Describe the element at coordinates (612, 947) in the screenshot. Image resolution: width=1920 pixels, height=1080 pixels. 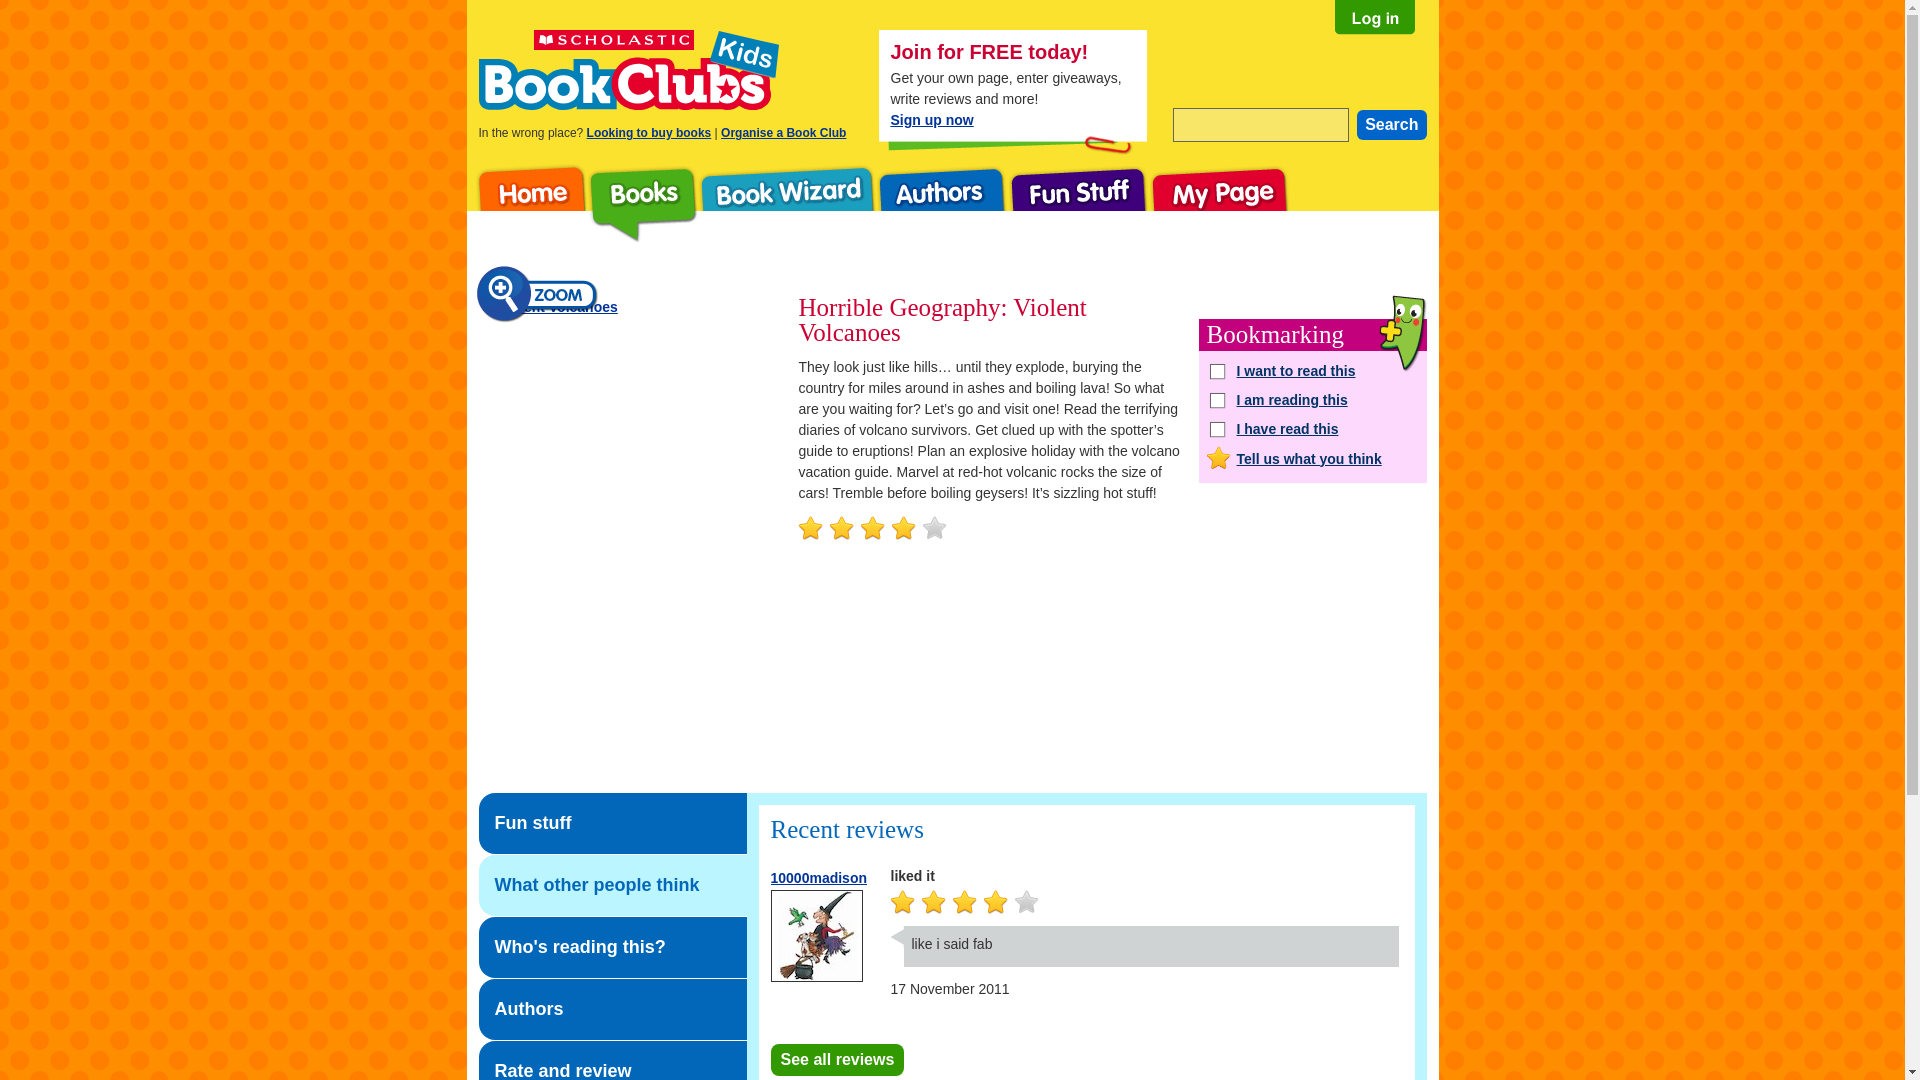
I see `Who's reading this?` at that location.